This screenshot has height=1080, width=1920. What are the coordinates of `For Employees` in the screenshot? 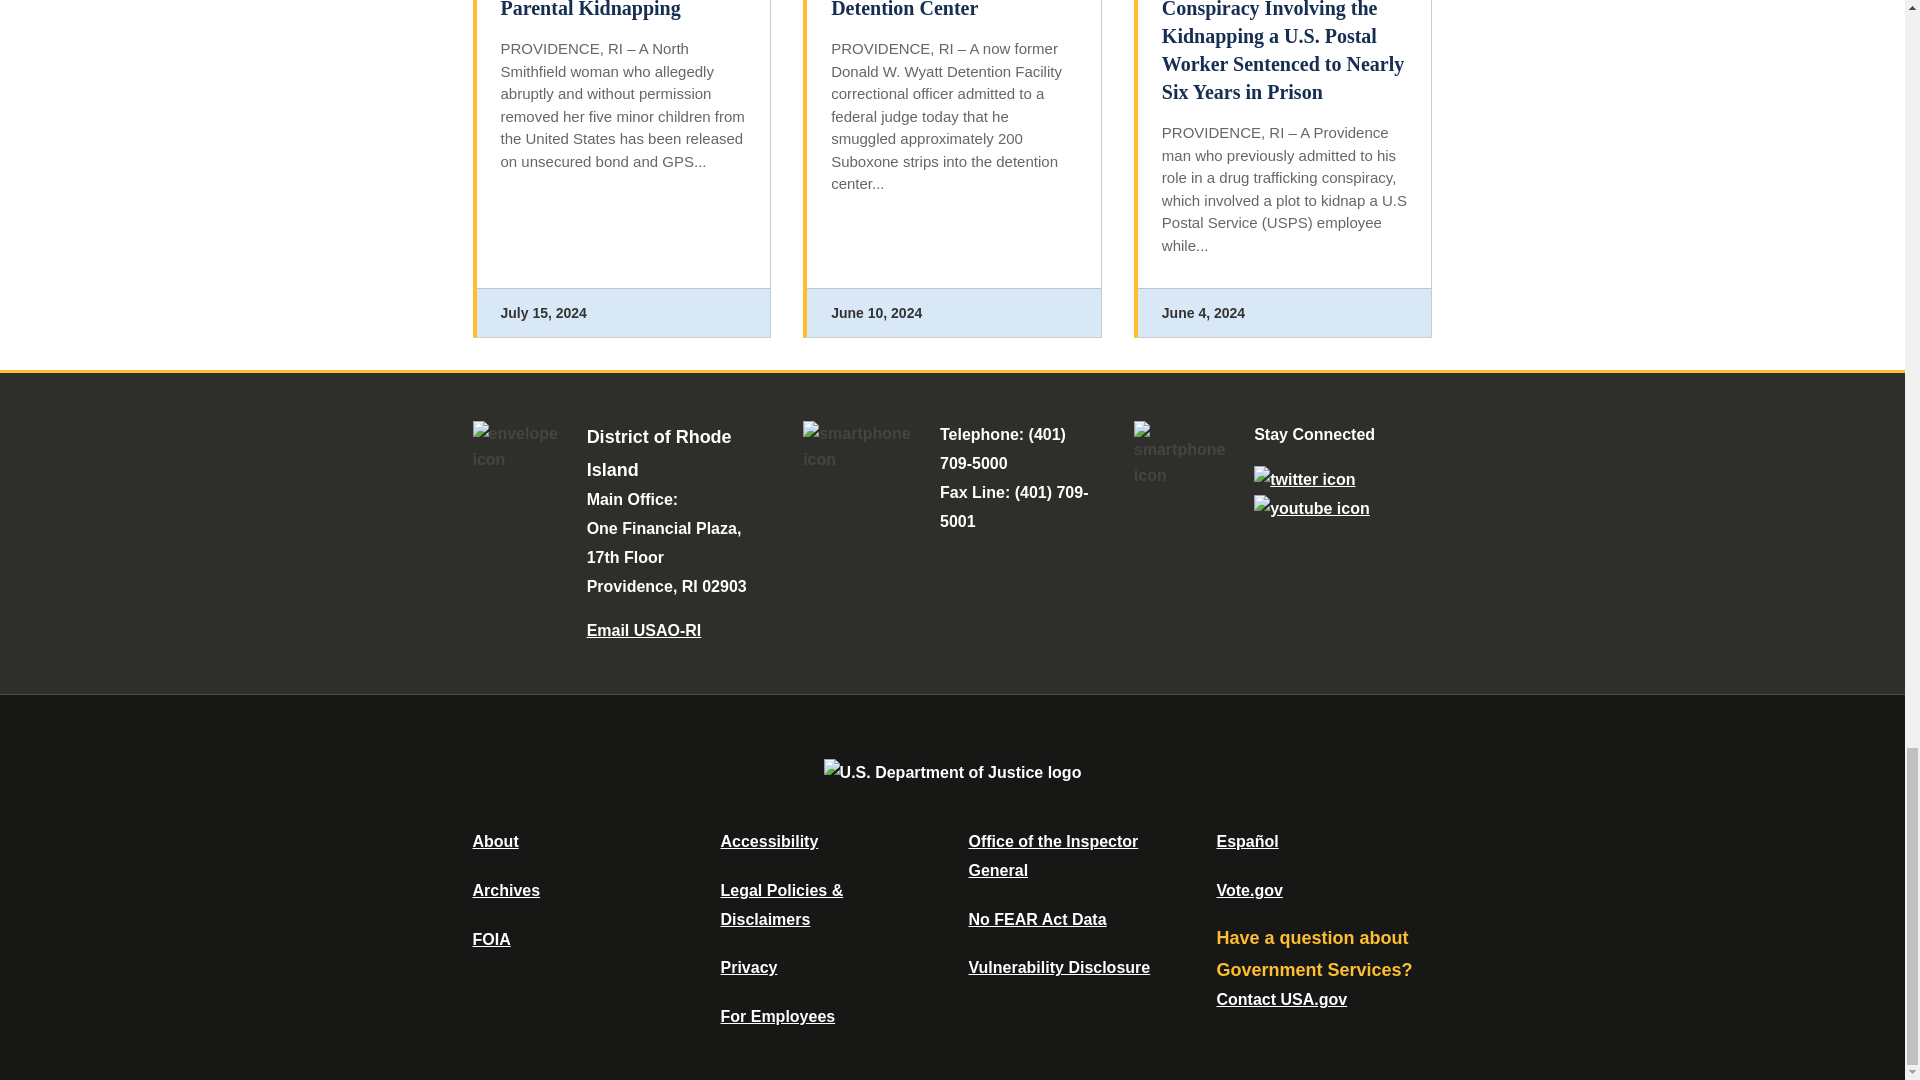 It's located at (778, 1016).